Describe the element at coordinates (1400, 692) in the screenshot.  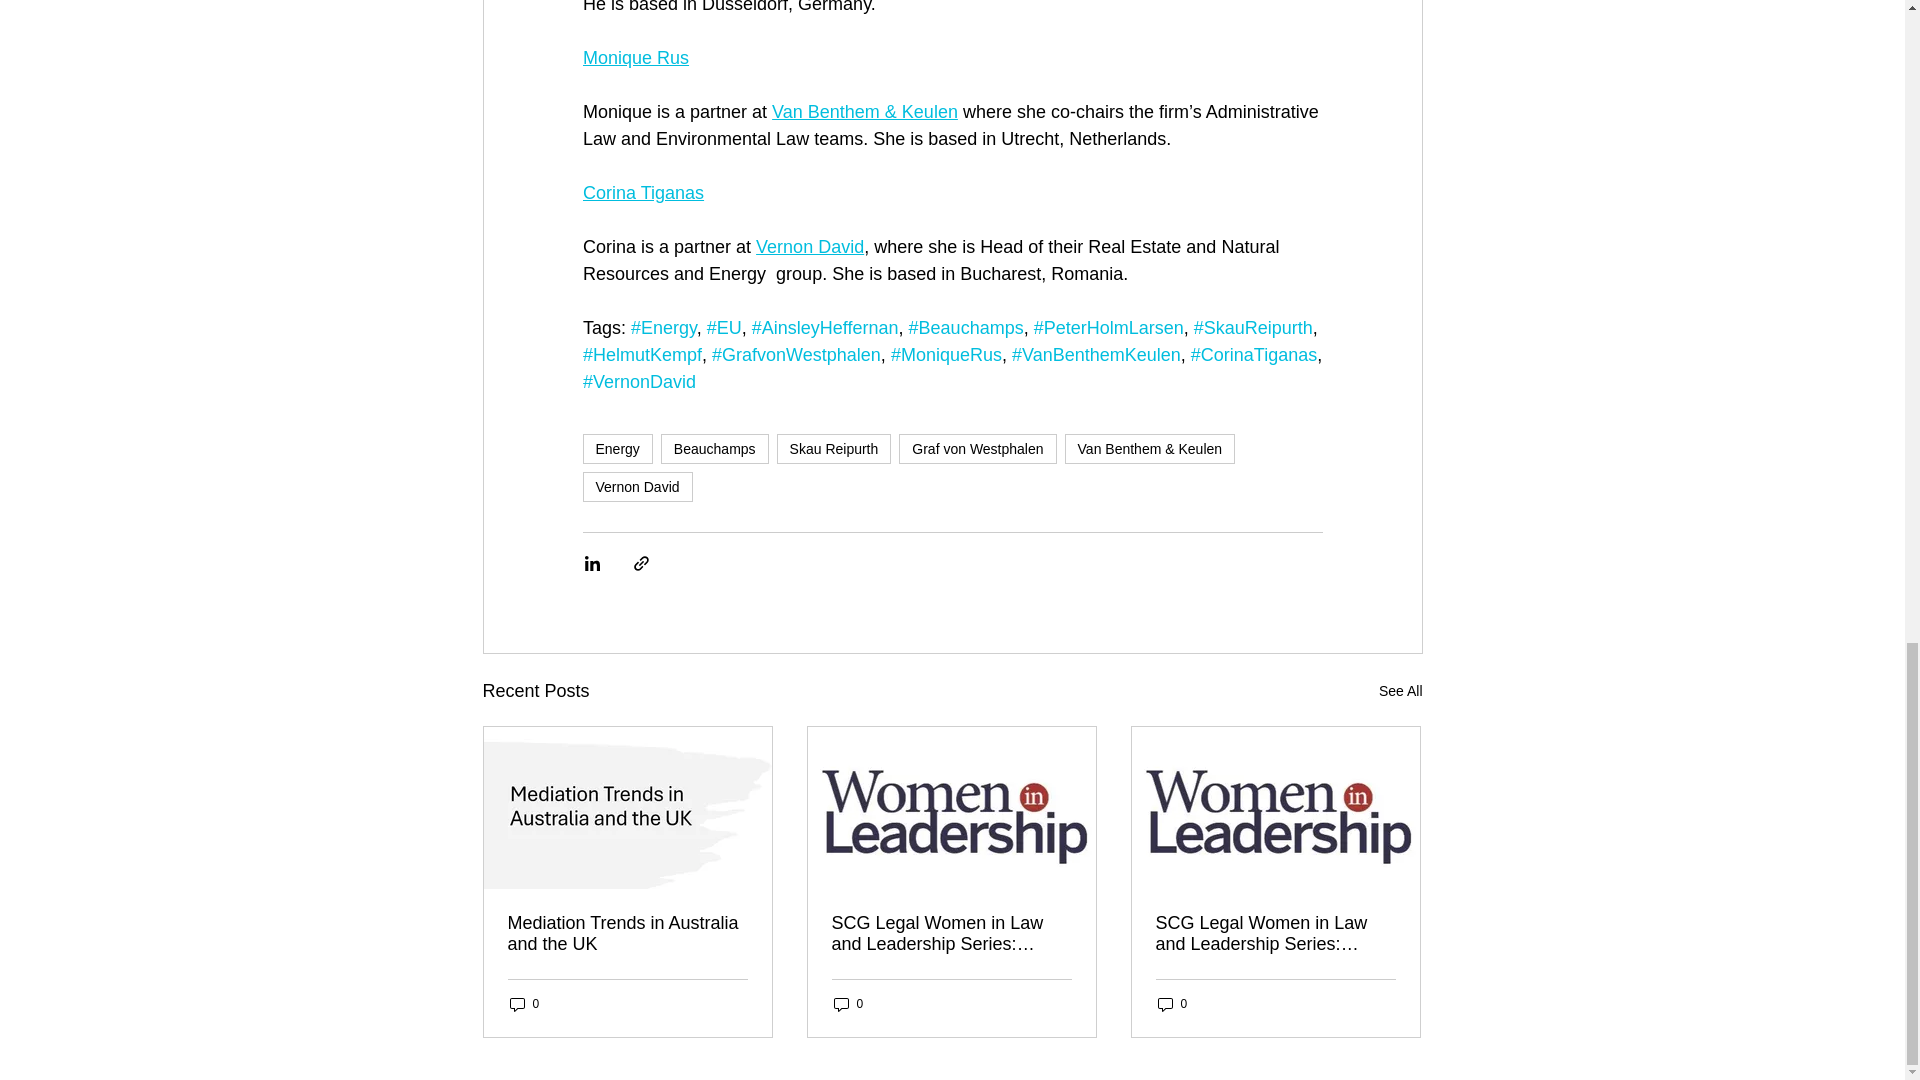
I see `See All` at that location.